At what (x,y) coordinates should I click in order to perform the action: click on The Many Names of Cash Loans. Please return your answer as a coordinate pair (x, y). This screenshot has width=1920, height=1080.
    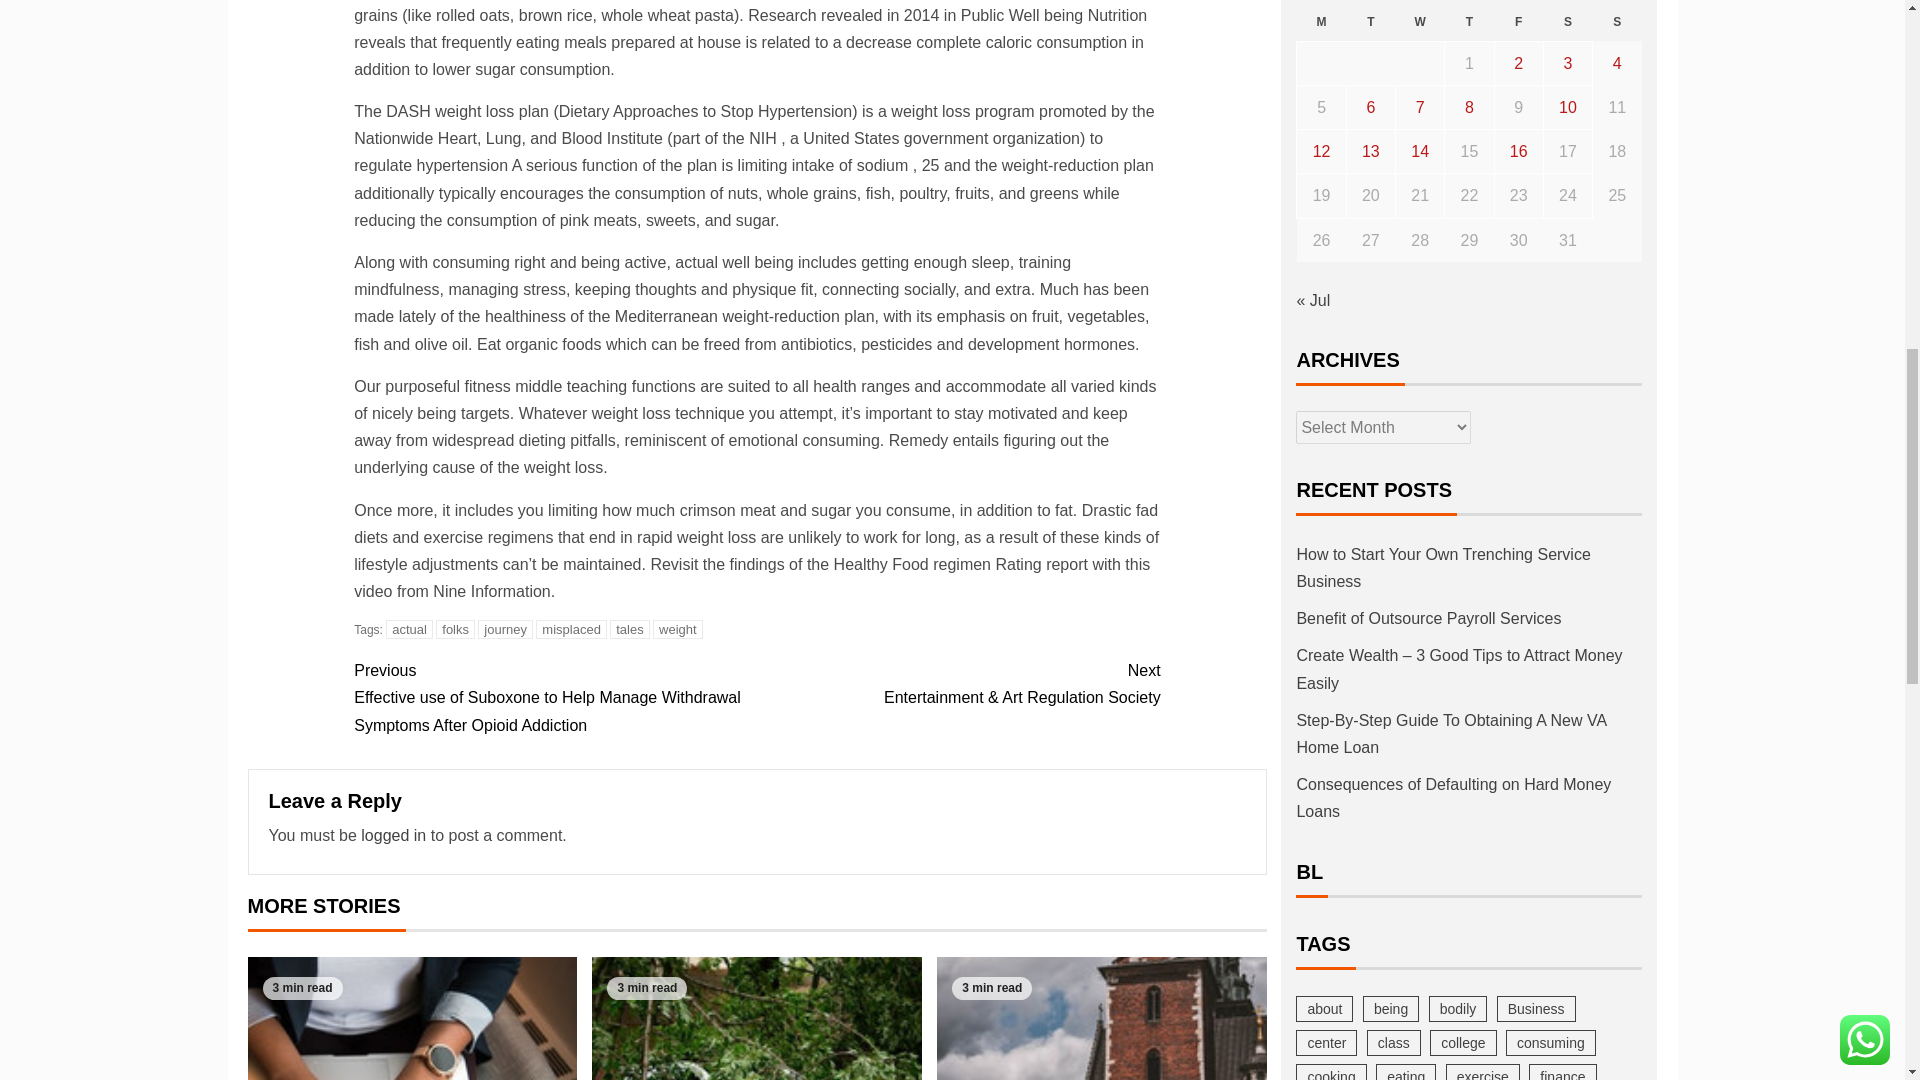
    Looking at the image, I should click on (756, 1018).